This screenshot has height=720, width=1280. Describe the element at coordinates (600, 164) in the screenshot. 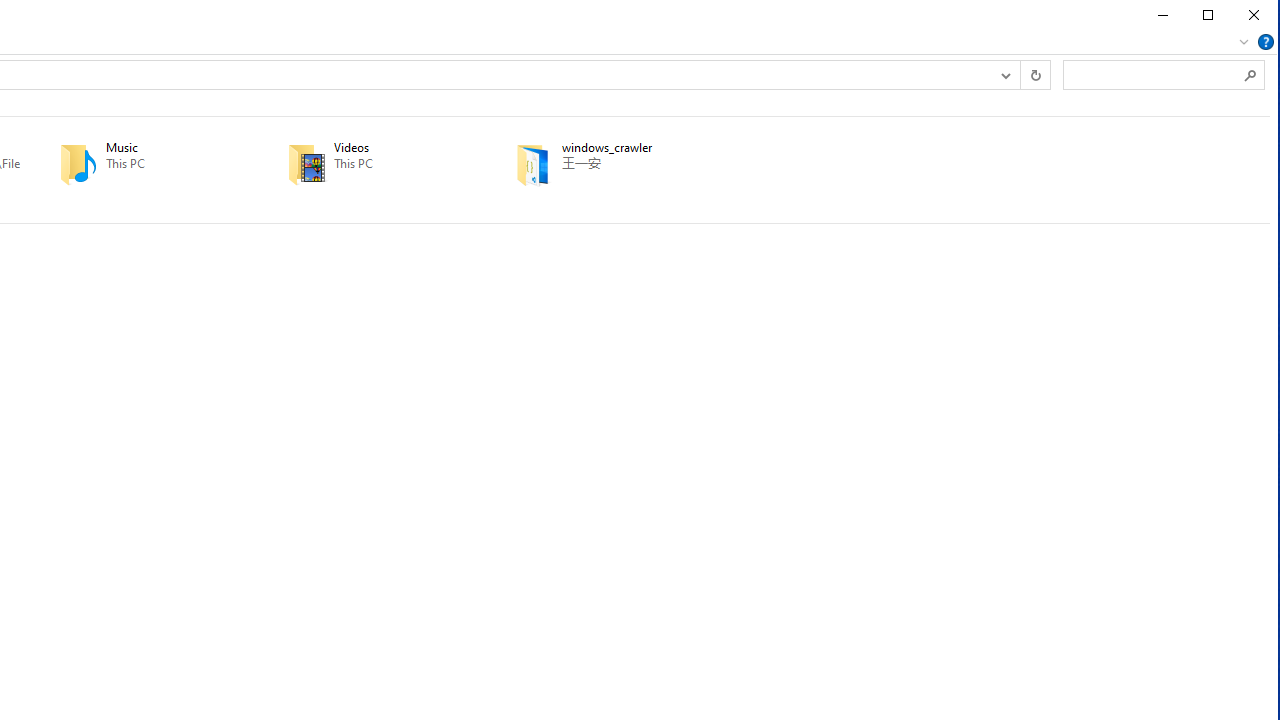

I see `windows_crawler` at that location.